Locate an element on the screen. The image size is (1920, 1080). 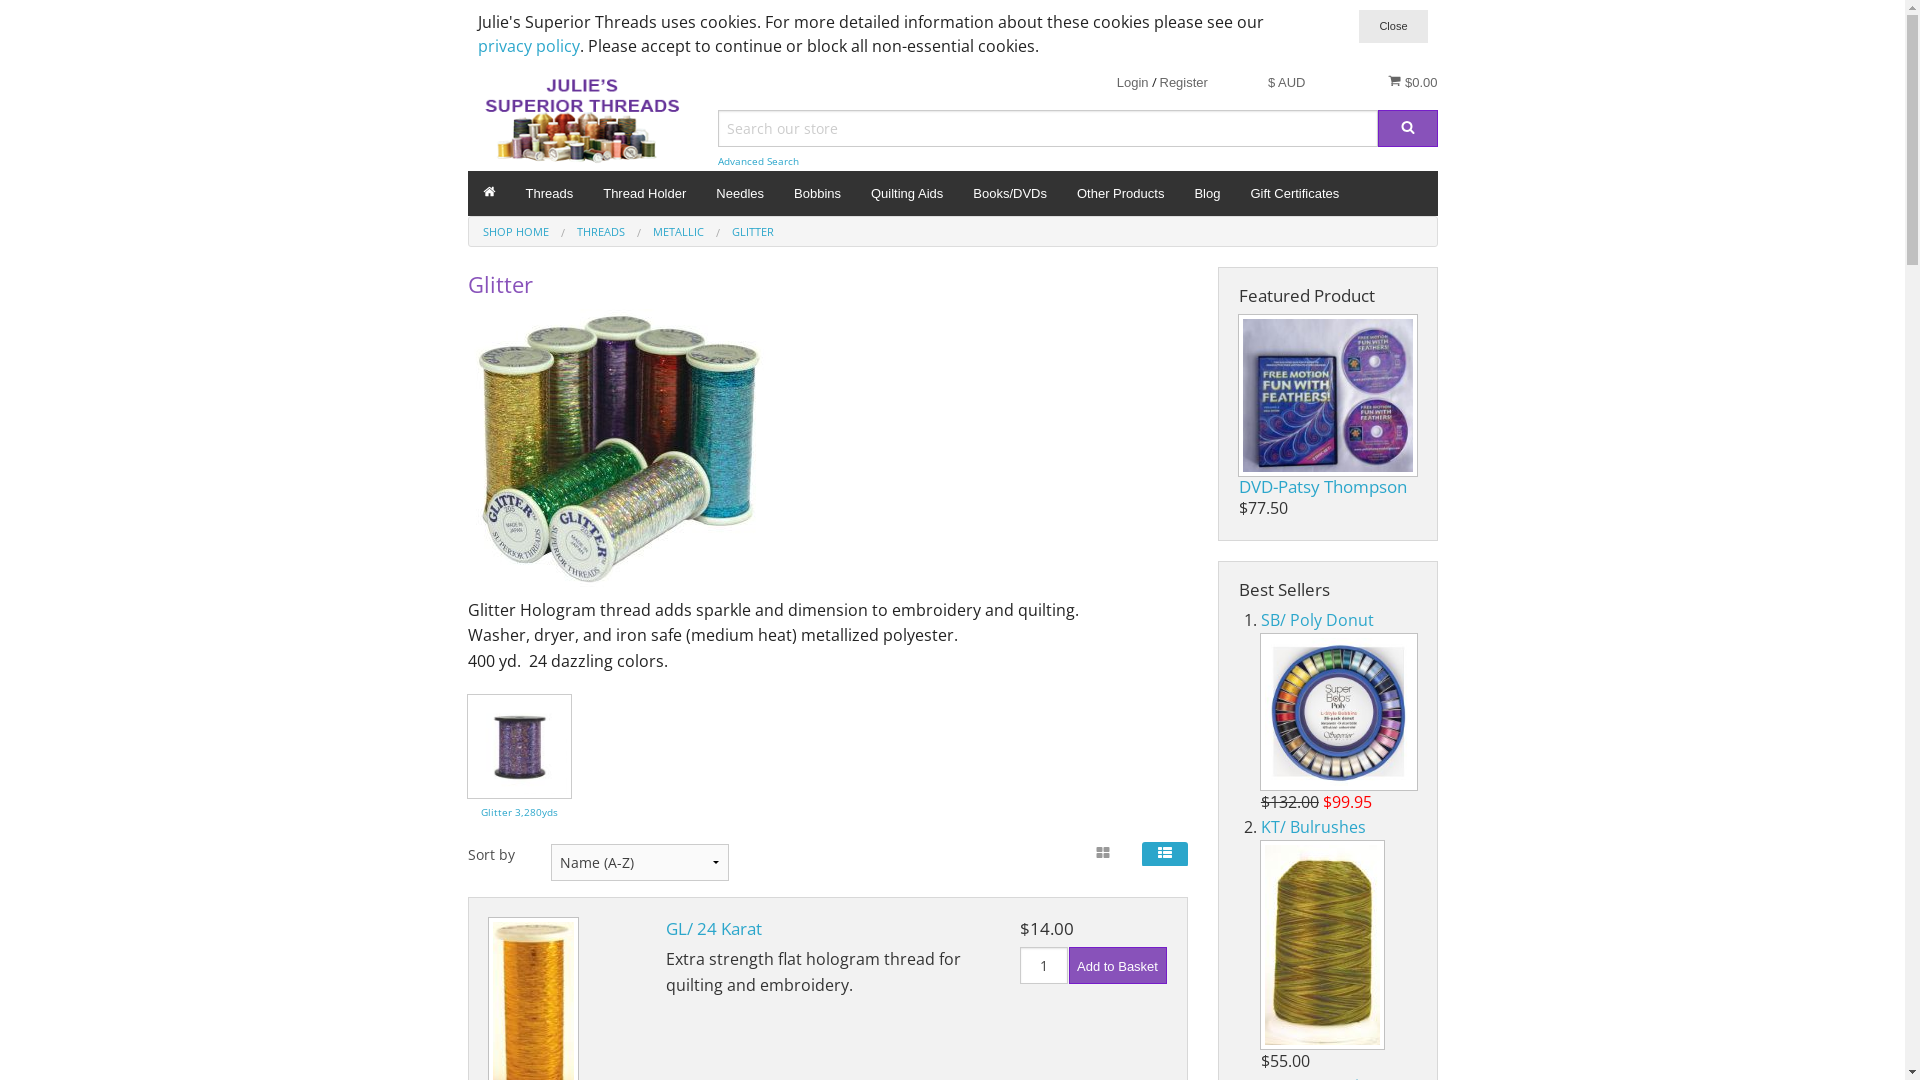
Register is located at coordinates (1184, 82).